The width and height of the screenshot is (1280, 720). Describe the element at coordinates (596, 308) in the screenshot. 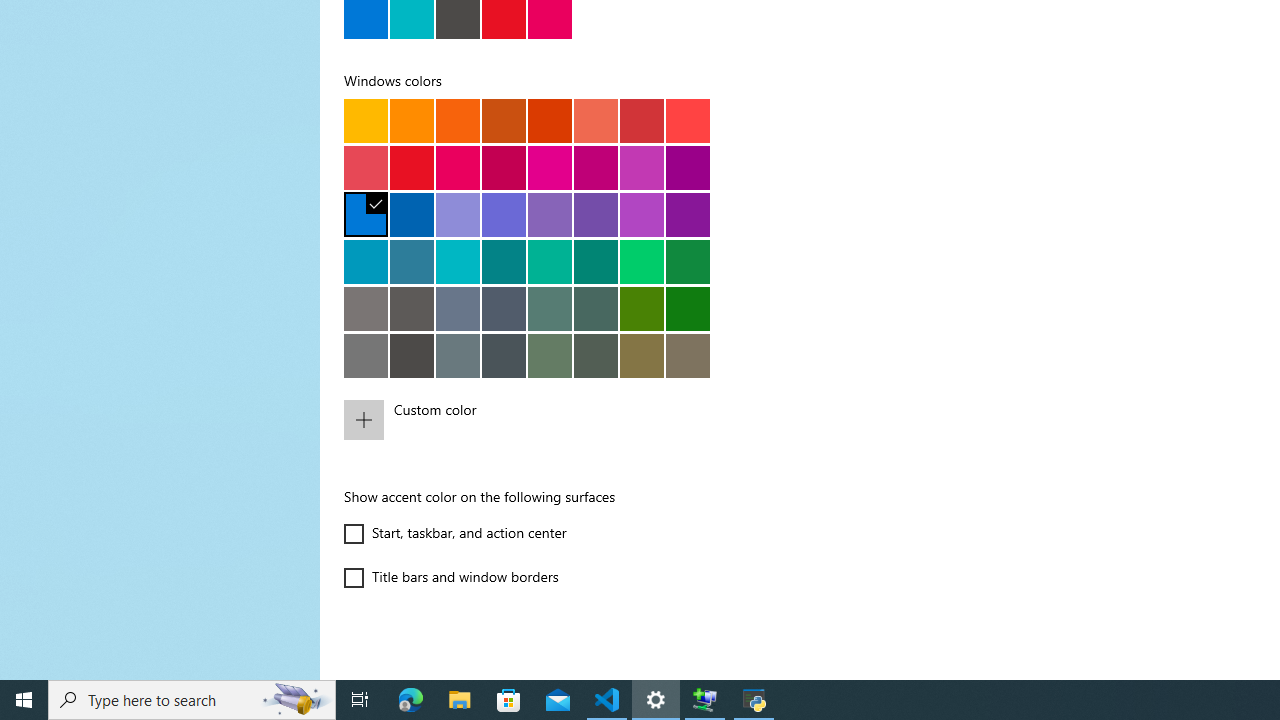

I see `Moss` at that location.